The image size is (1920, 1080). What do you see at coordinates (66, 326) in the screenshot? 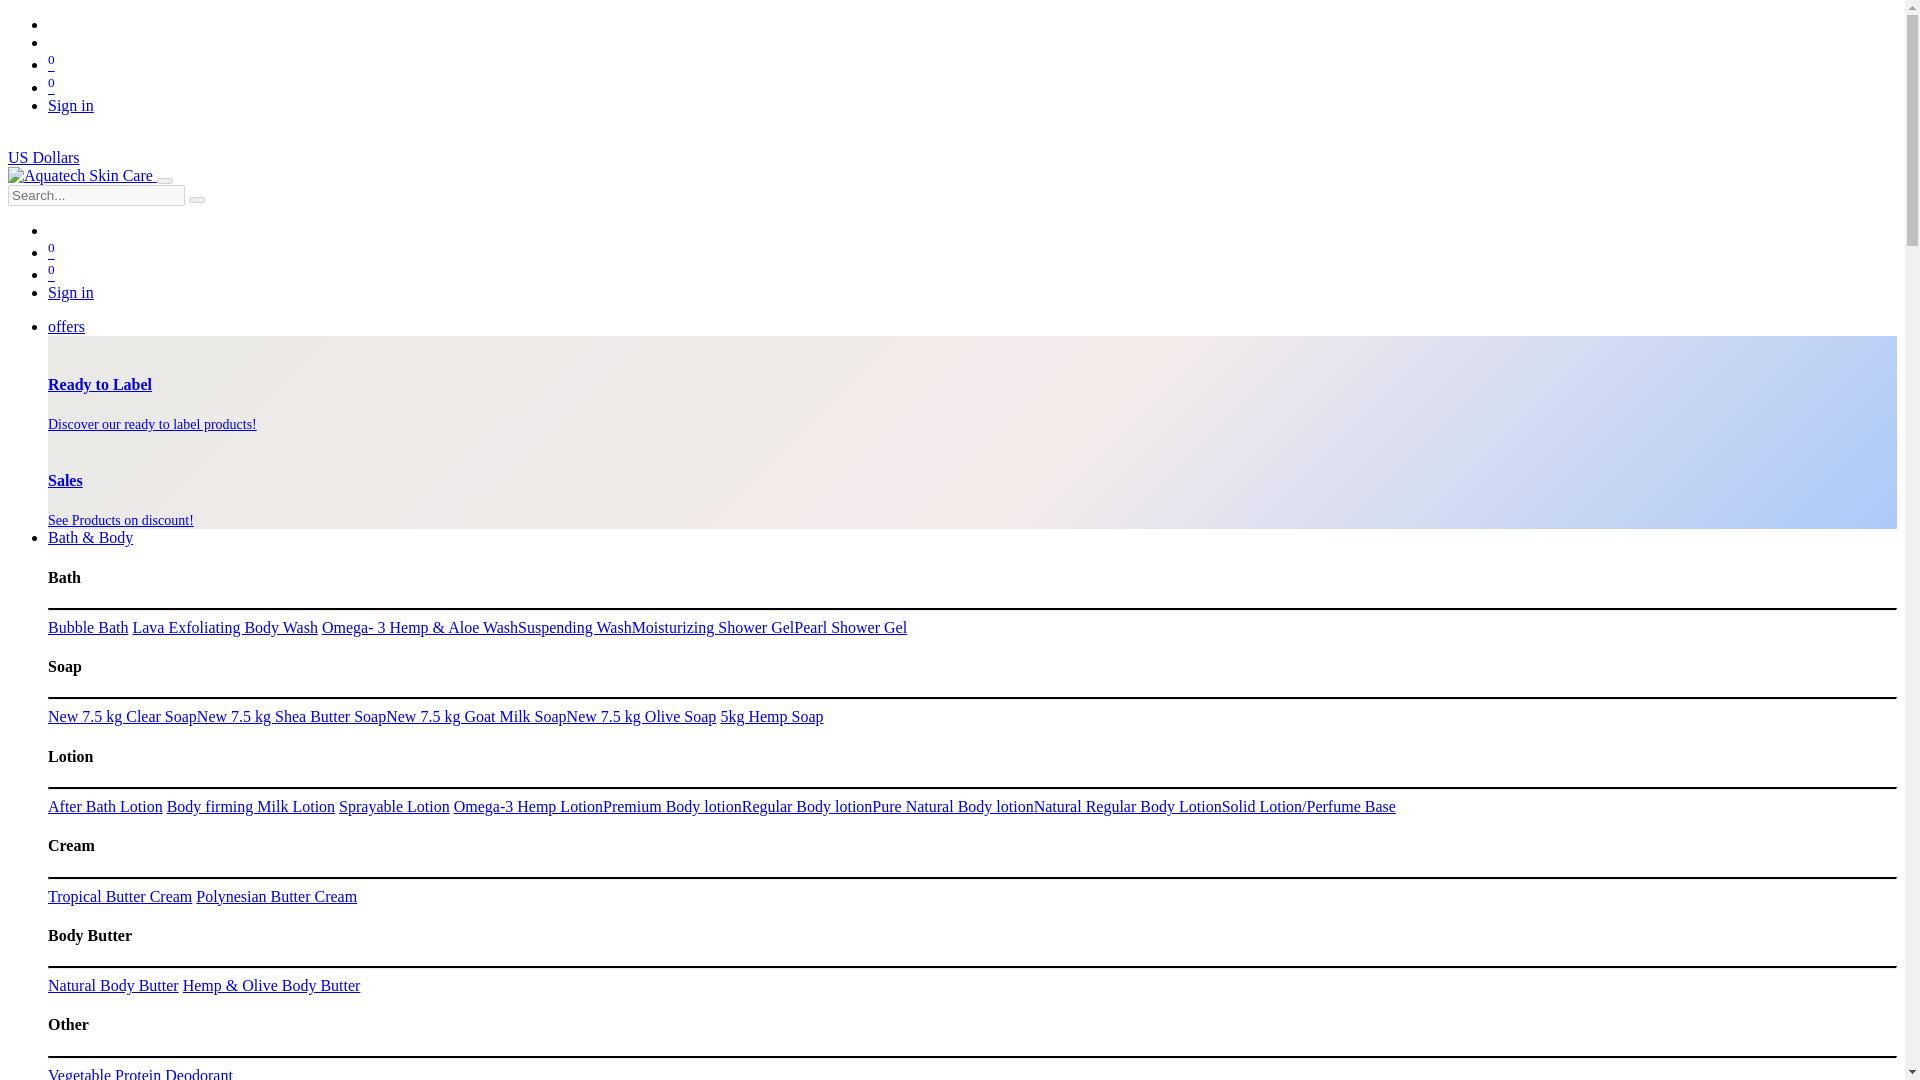
I see `offers` at bounding box center [66, 326].